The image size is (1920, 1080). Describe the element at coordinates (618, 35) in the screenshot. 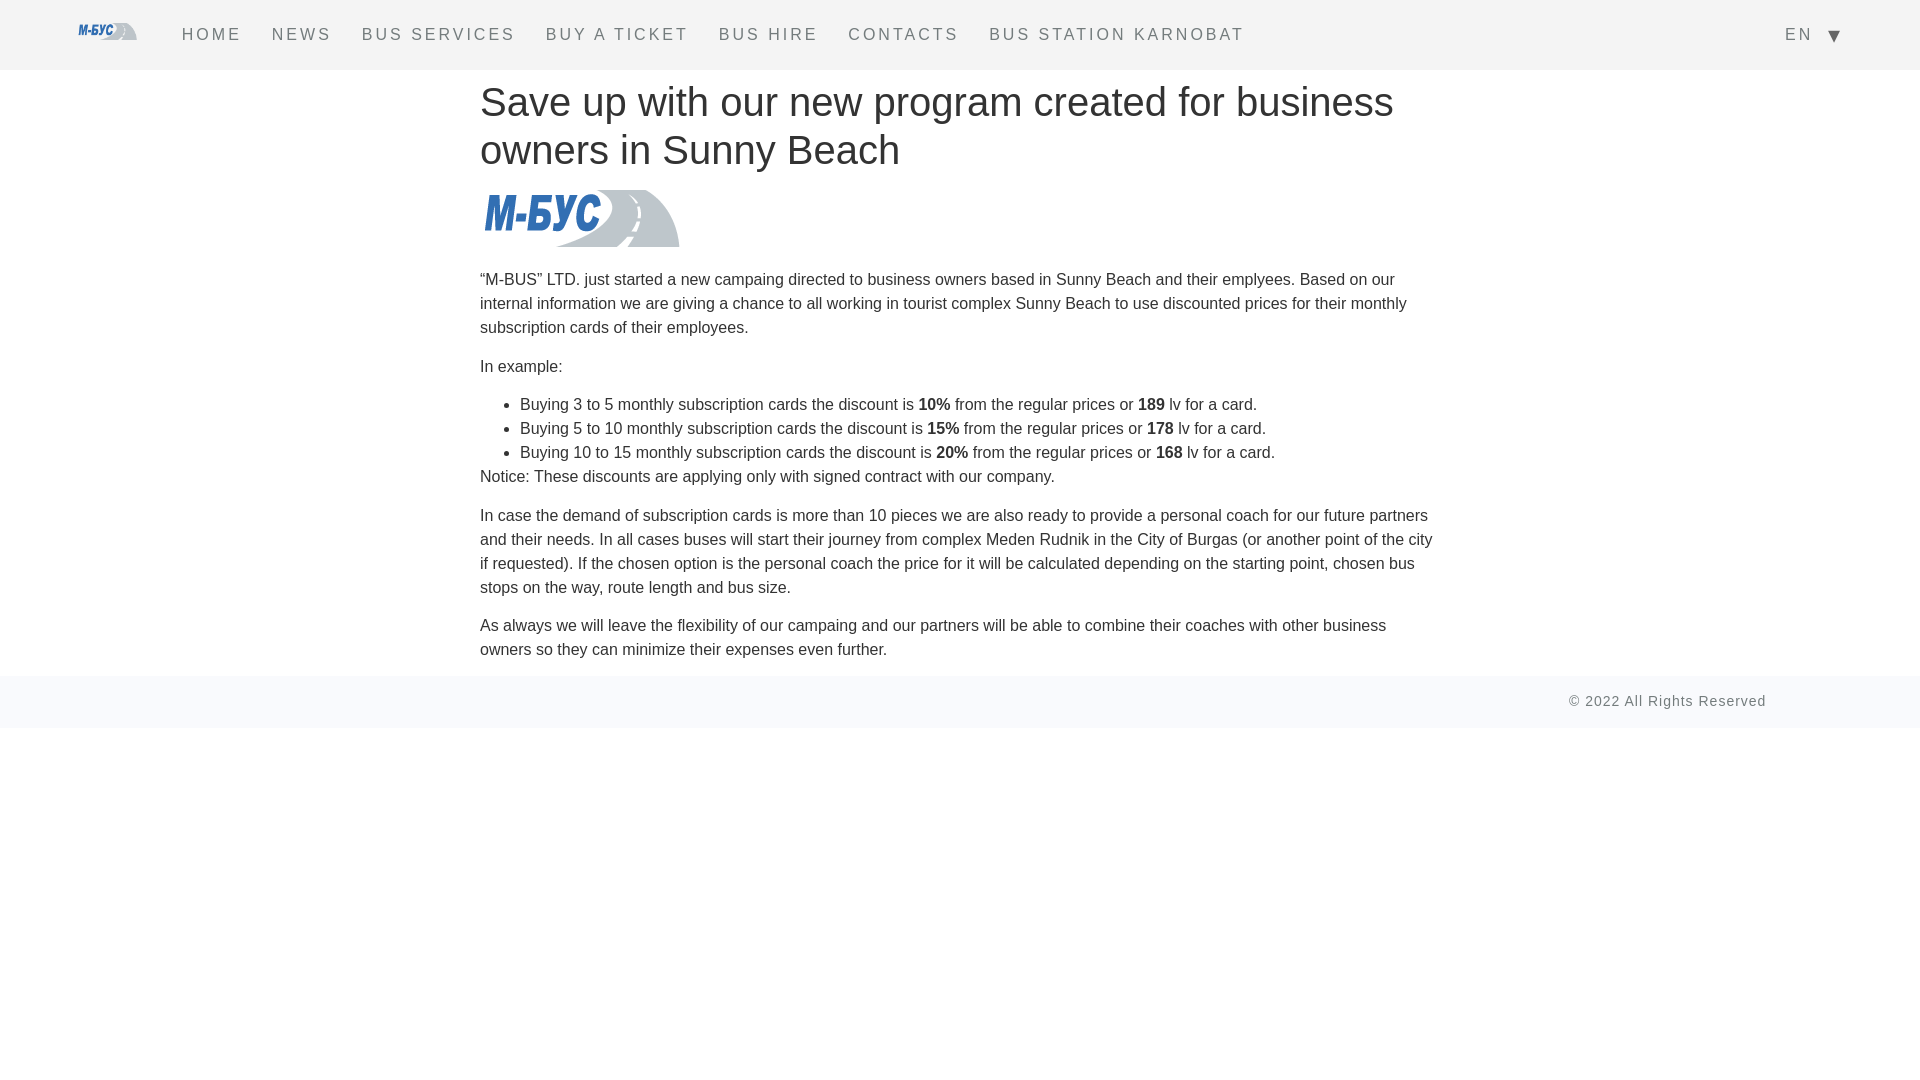

I see `BUY A TICKET` at that location.